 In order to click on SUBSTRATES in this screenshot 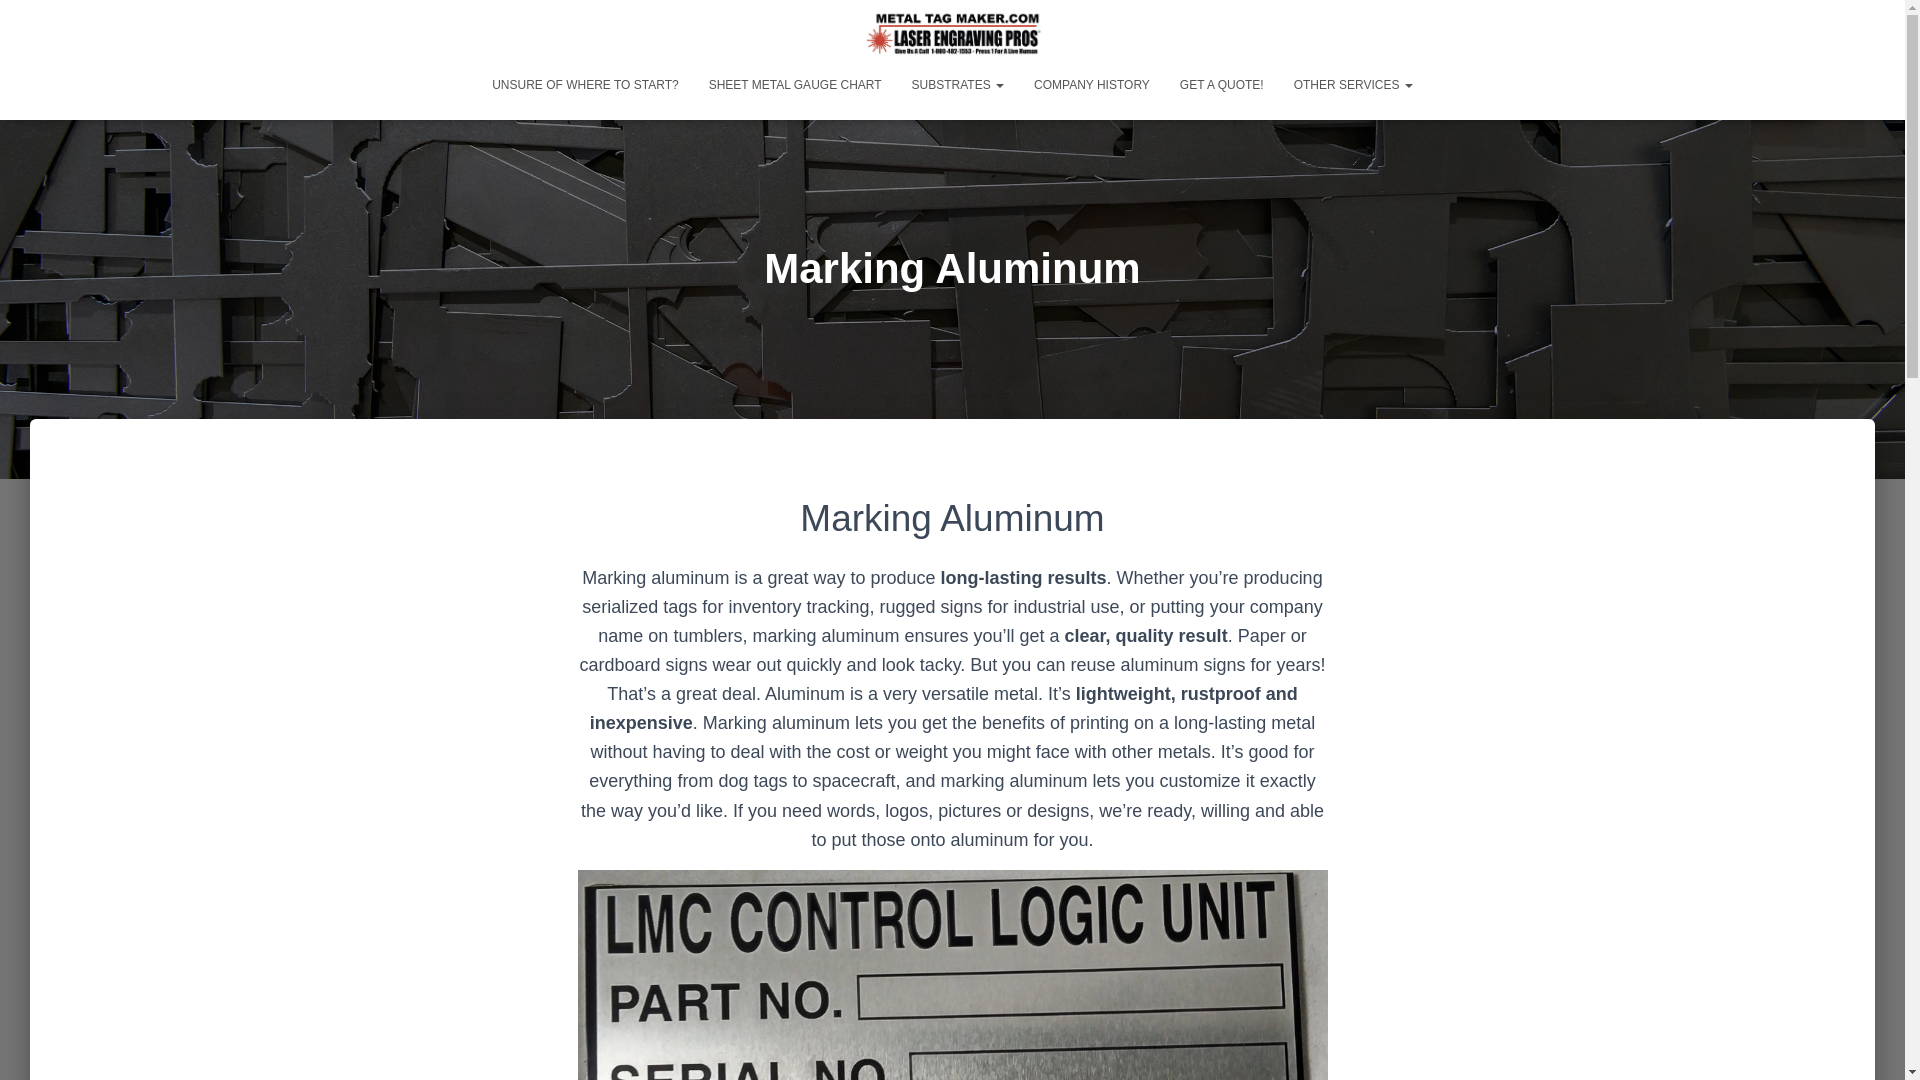, I will do `click(958, 85)`.